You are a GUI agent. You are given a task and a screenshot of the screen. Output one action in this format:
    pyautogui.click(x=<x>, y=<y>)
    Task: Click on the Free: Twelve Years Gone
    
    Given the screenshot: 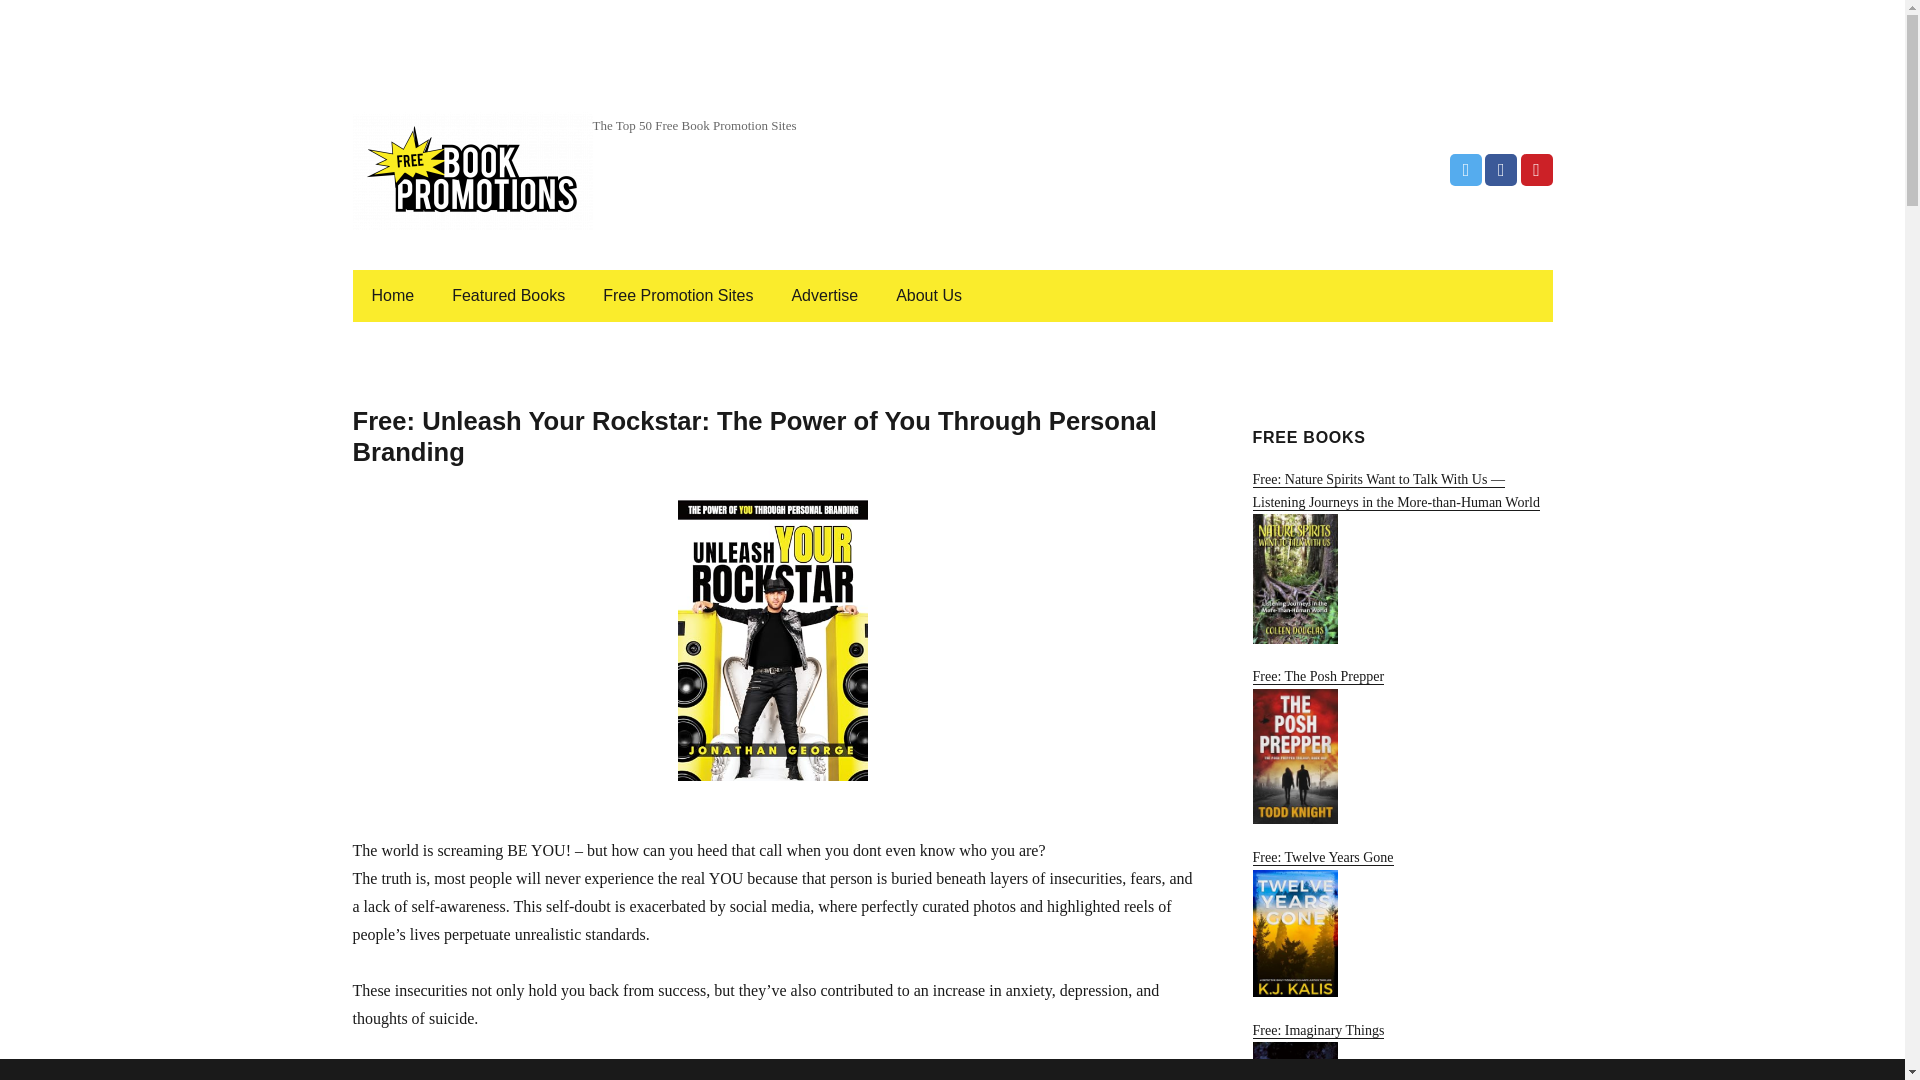 What is the action you would take?
    pyautogui.click(x=1401, y=922)
    